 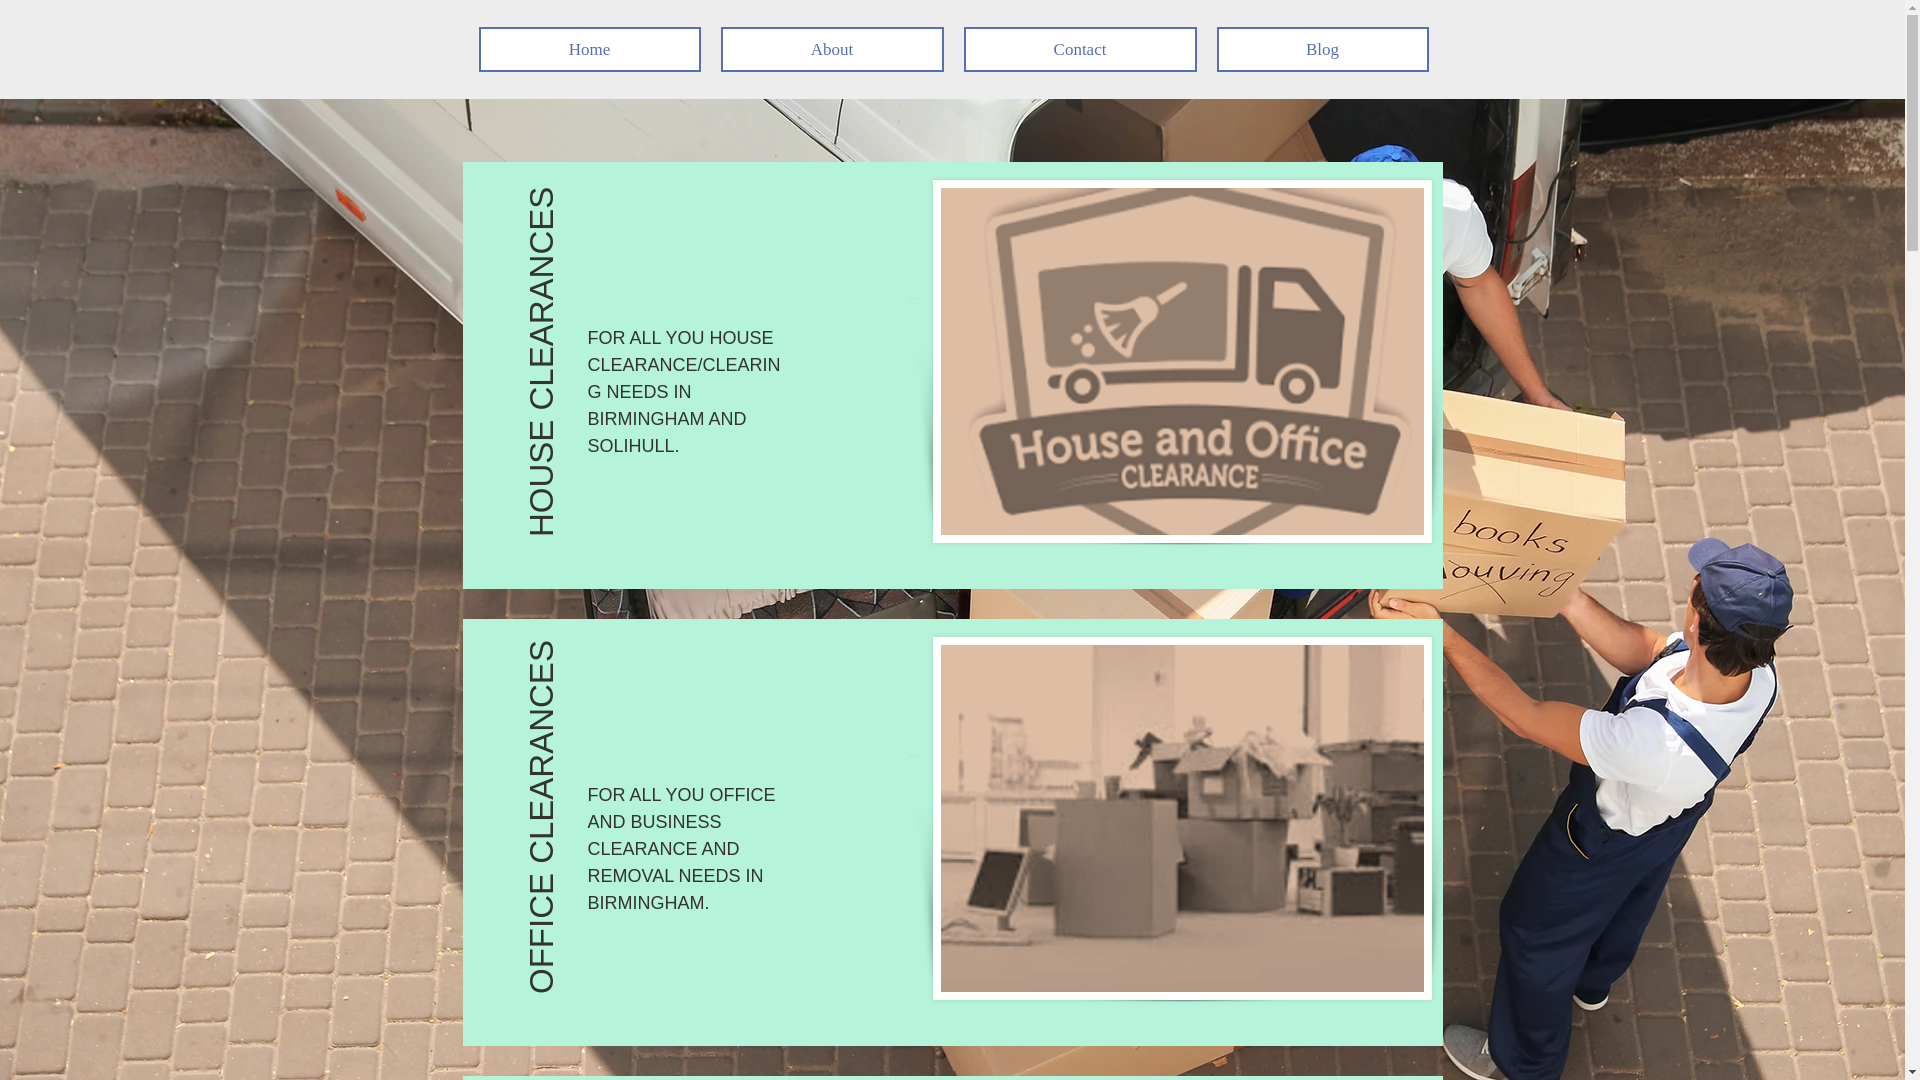 I want to click on OFFICE CLEARANCES, so click(x=688, y=668).